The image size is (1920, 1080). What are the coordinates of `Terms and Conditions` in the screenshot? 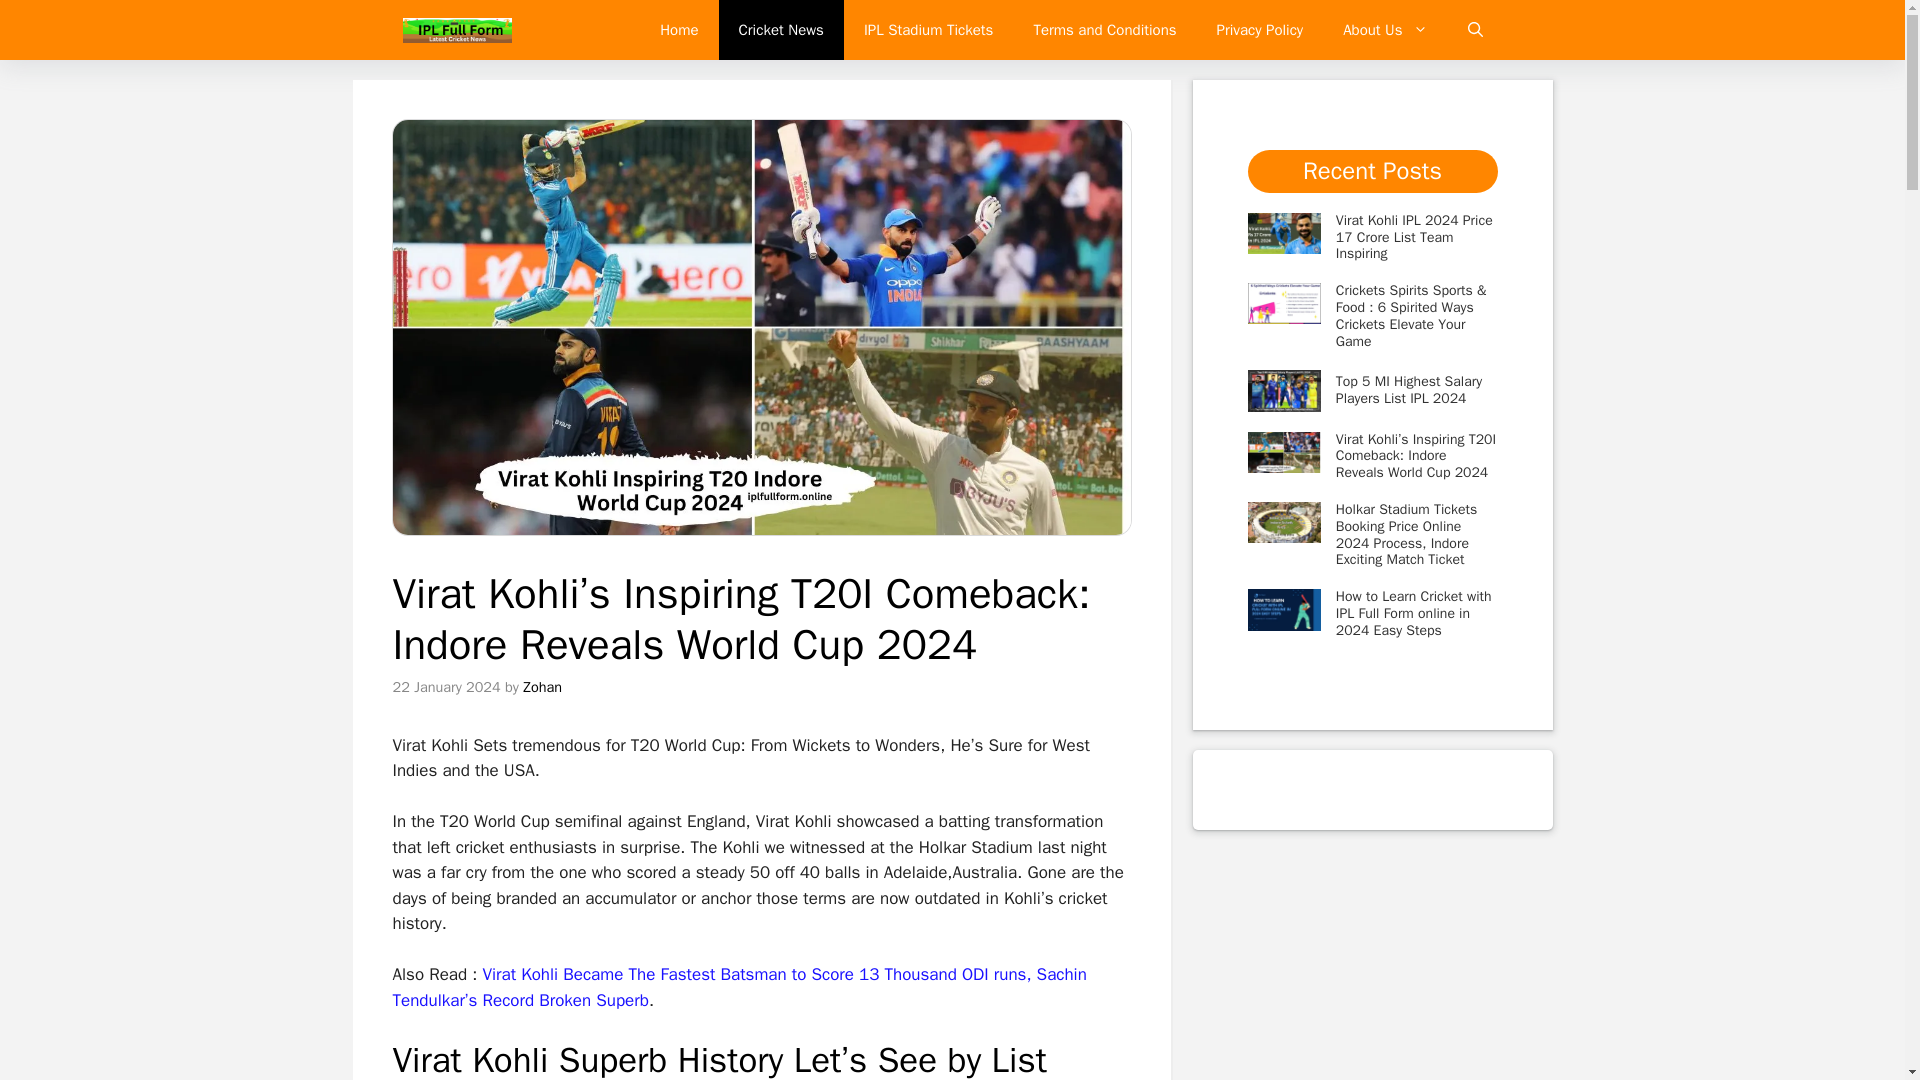 It's located at (1104, 30).